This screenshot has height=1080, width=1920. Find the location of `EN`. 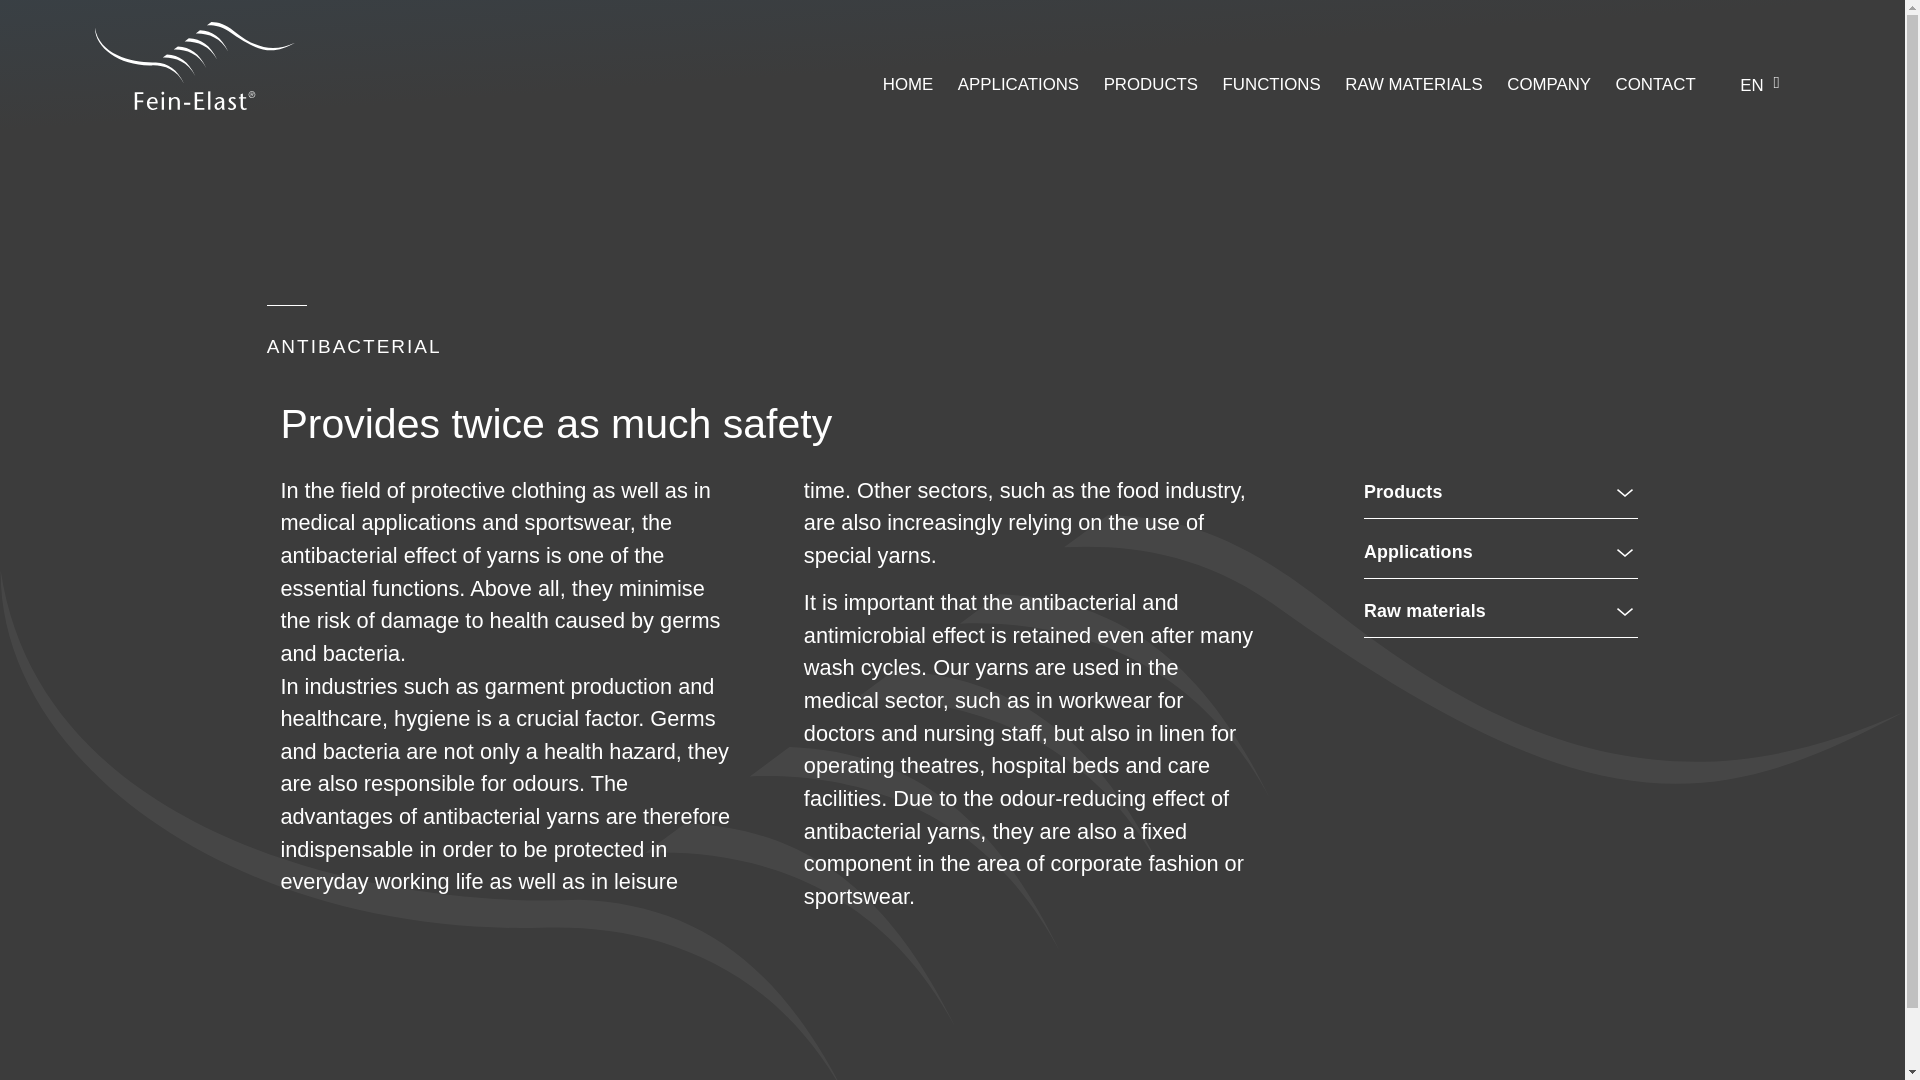

EN is located at coordinates (1754, 84).